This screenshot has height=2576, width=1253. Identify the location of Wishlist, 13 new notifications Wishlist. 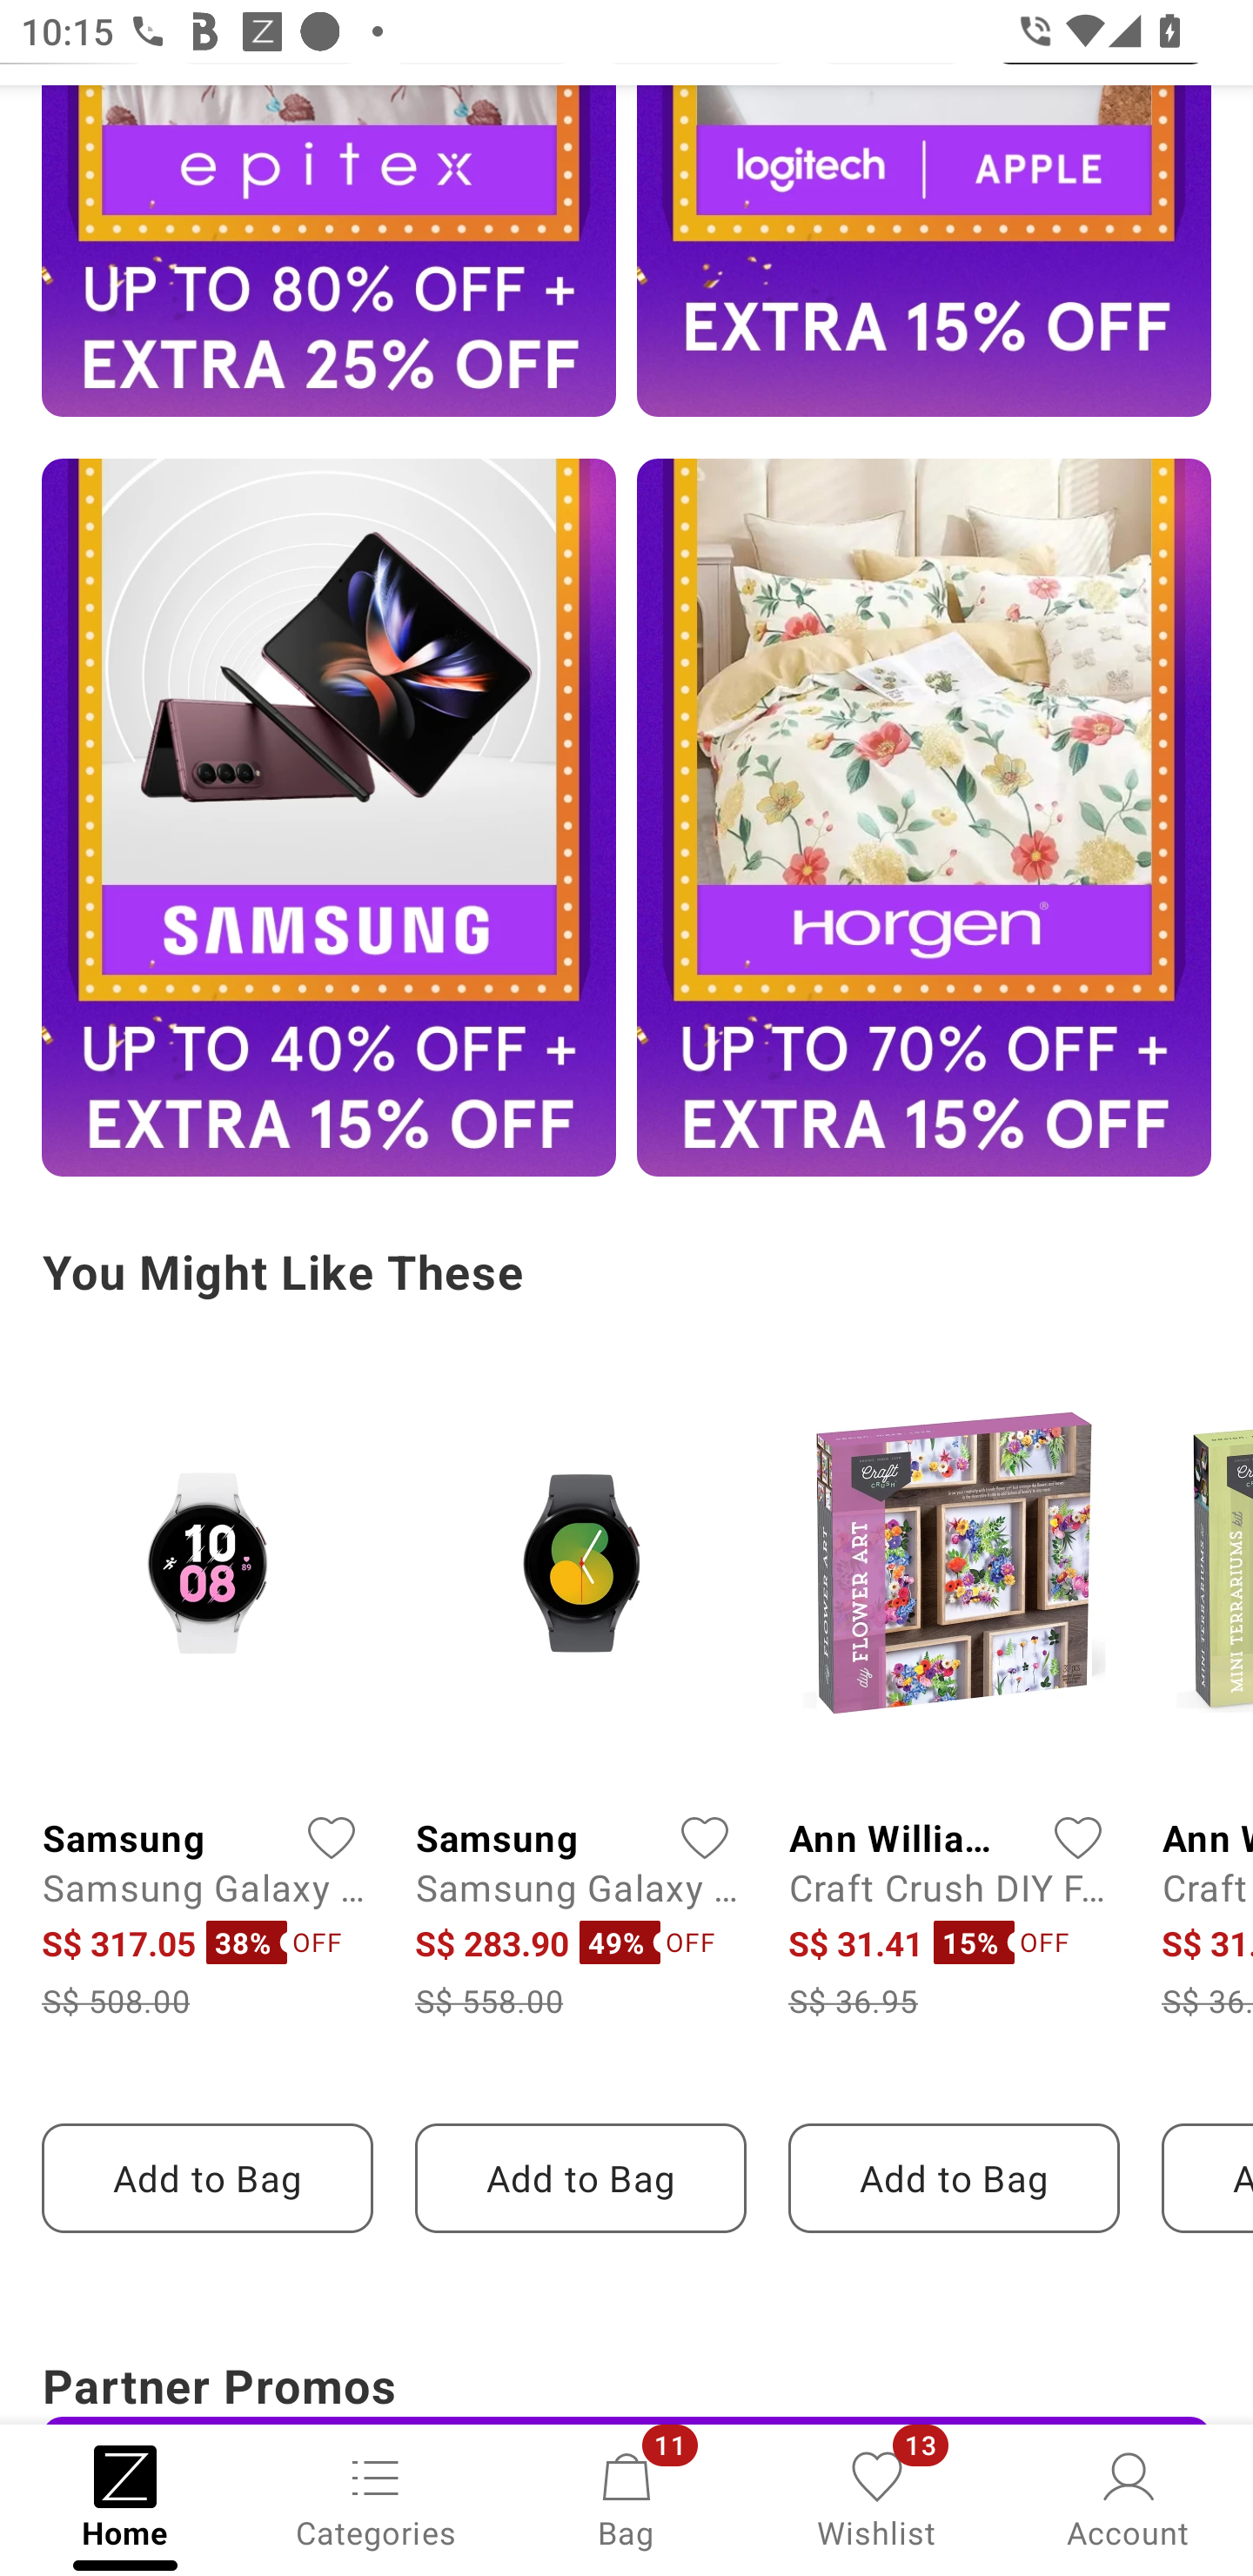
(877, 2498).